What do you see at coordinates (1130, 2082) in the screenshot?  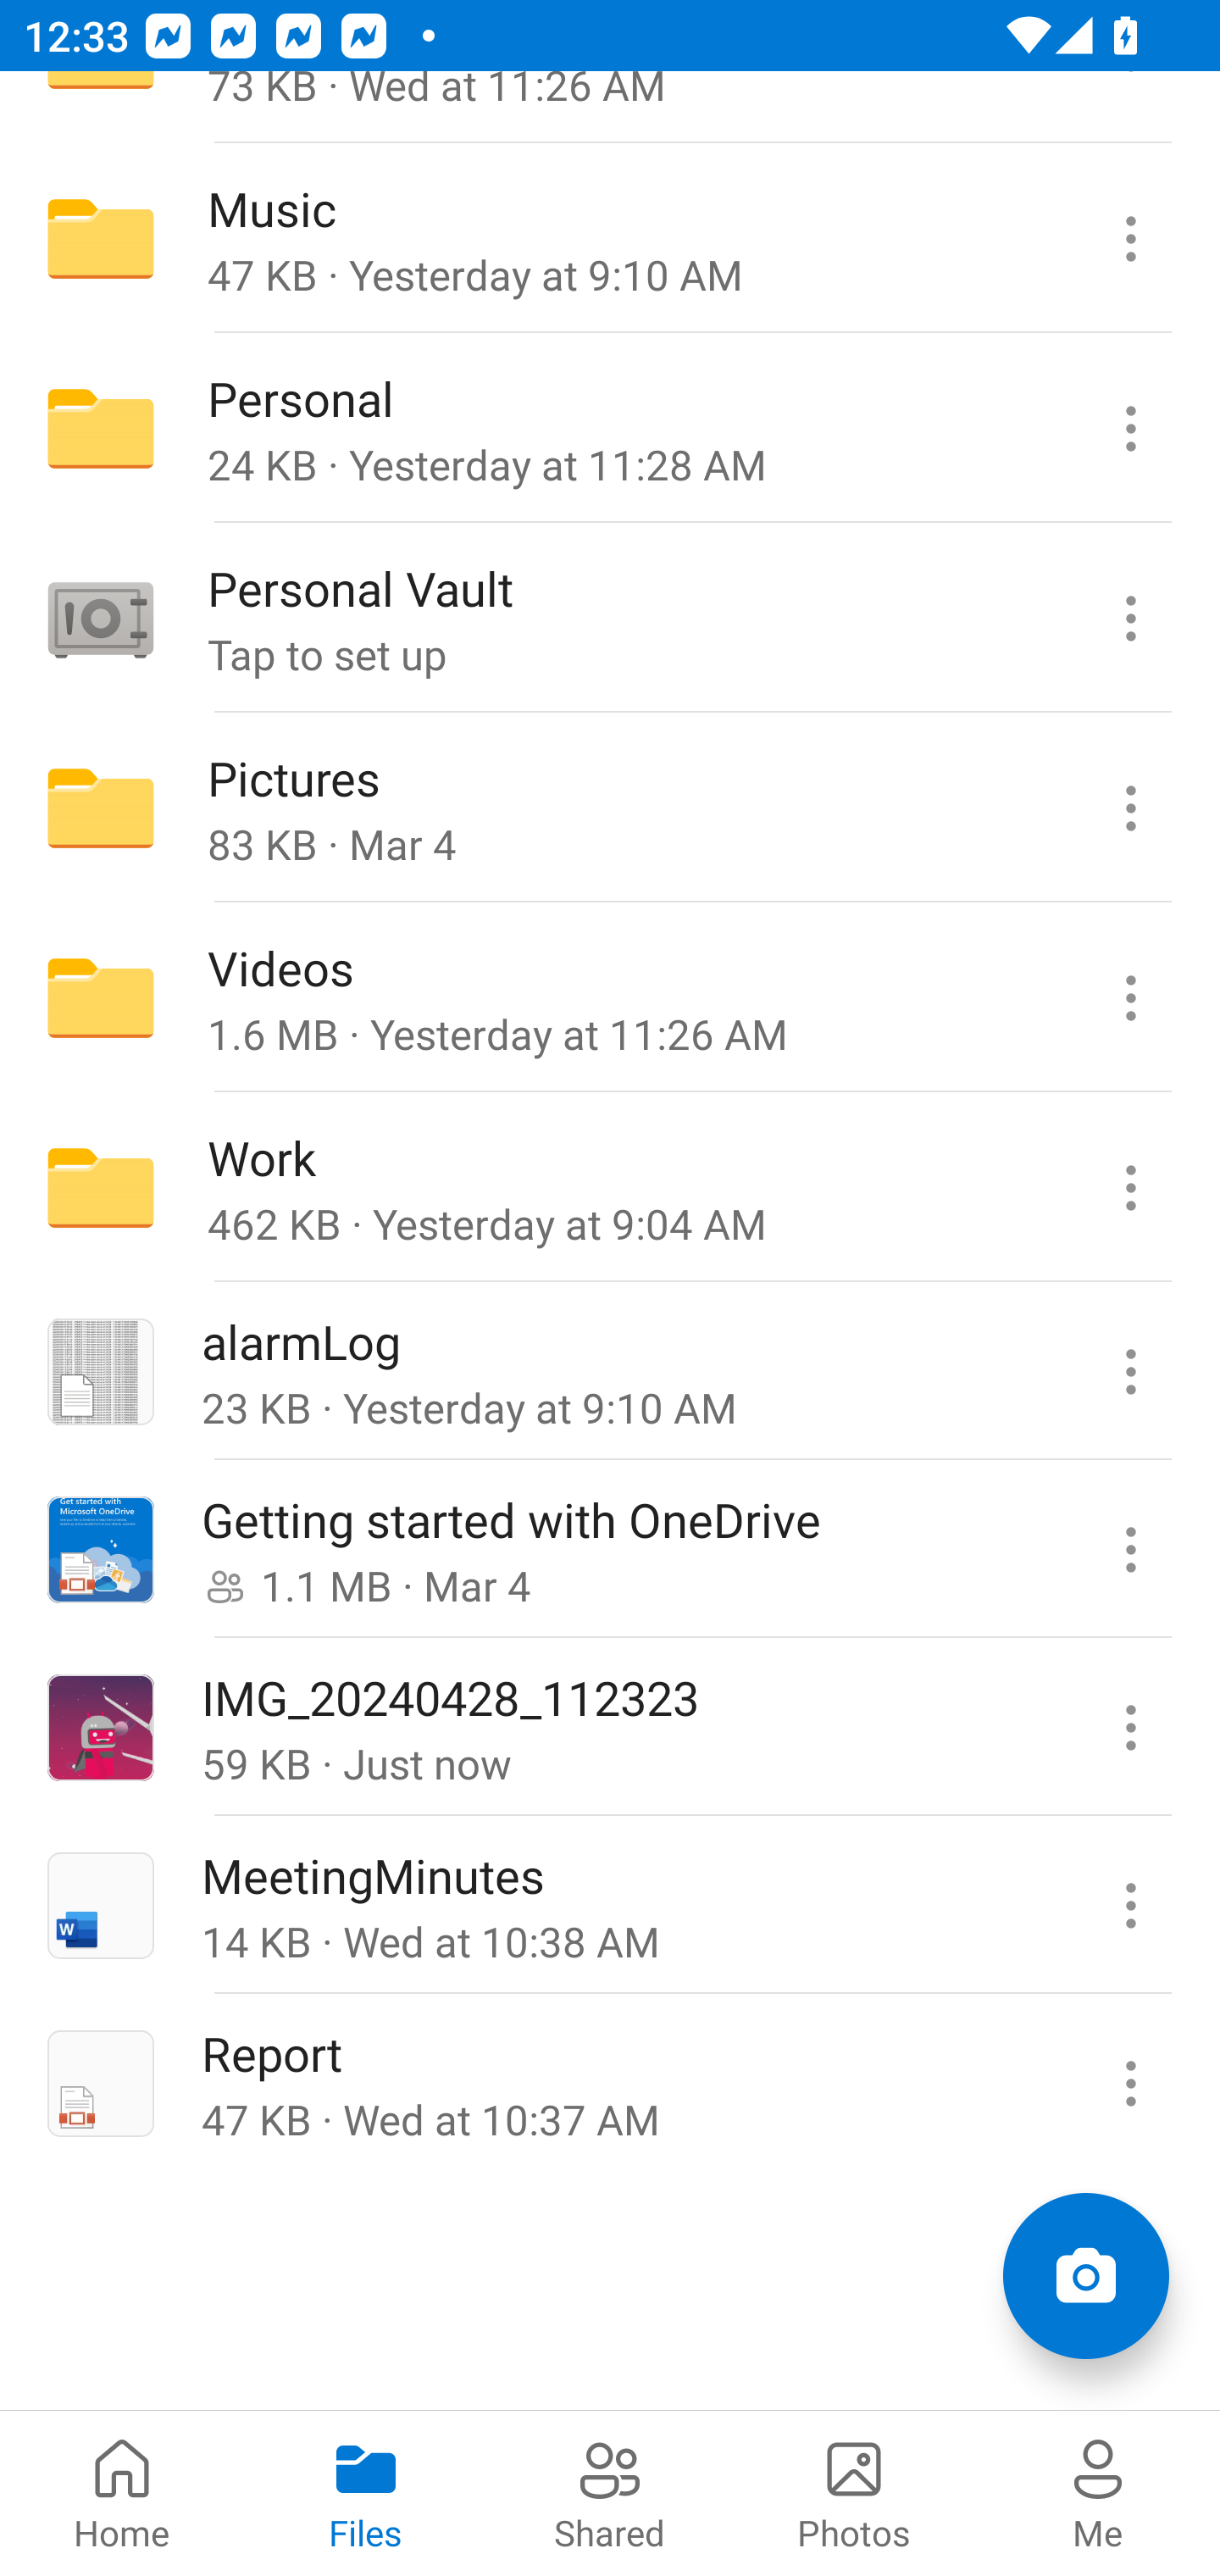 I see `Report commands` at bounding box center [1130, 2082].